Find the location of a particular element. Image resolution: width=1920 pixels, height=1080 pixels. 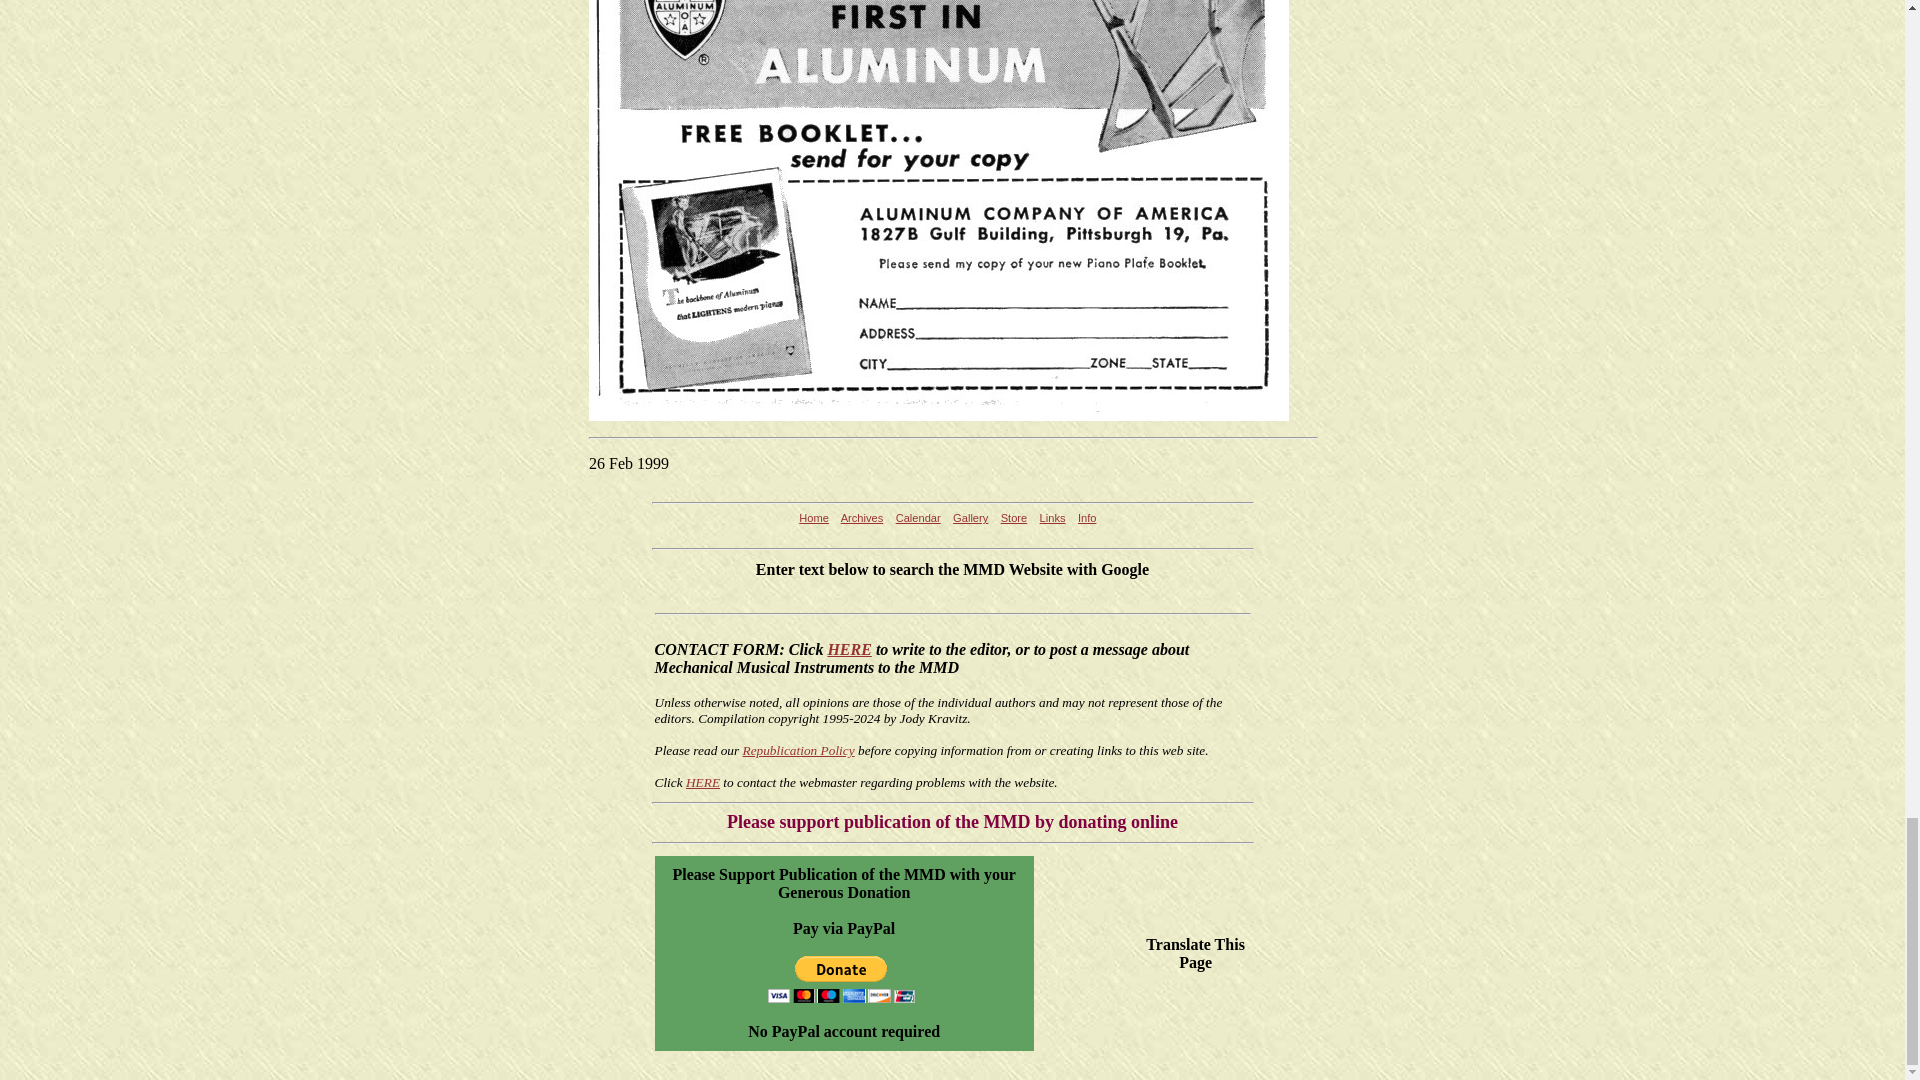

Republication Policy is located at coordinates (798, 750).